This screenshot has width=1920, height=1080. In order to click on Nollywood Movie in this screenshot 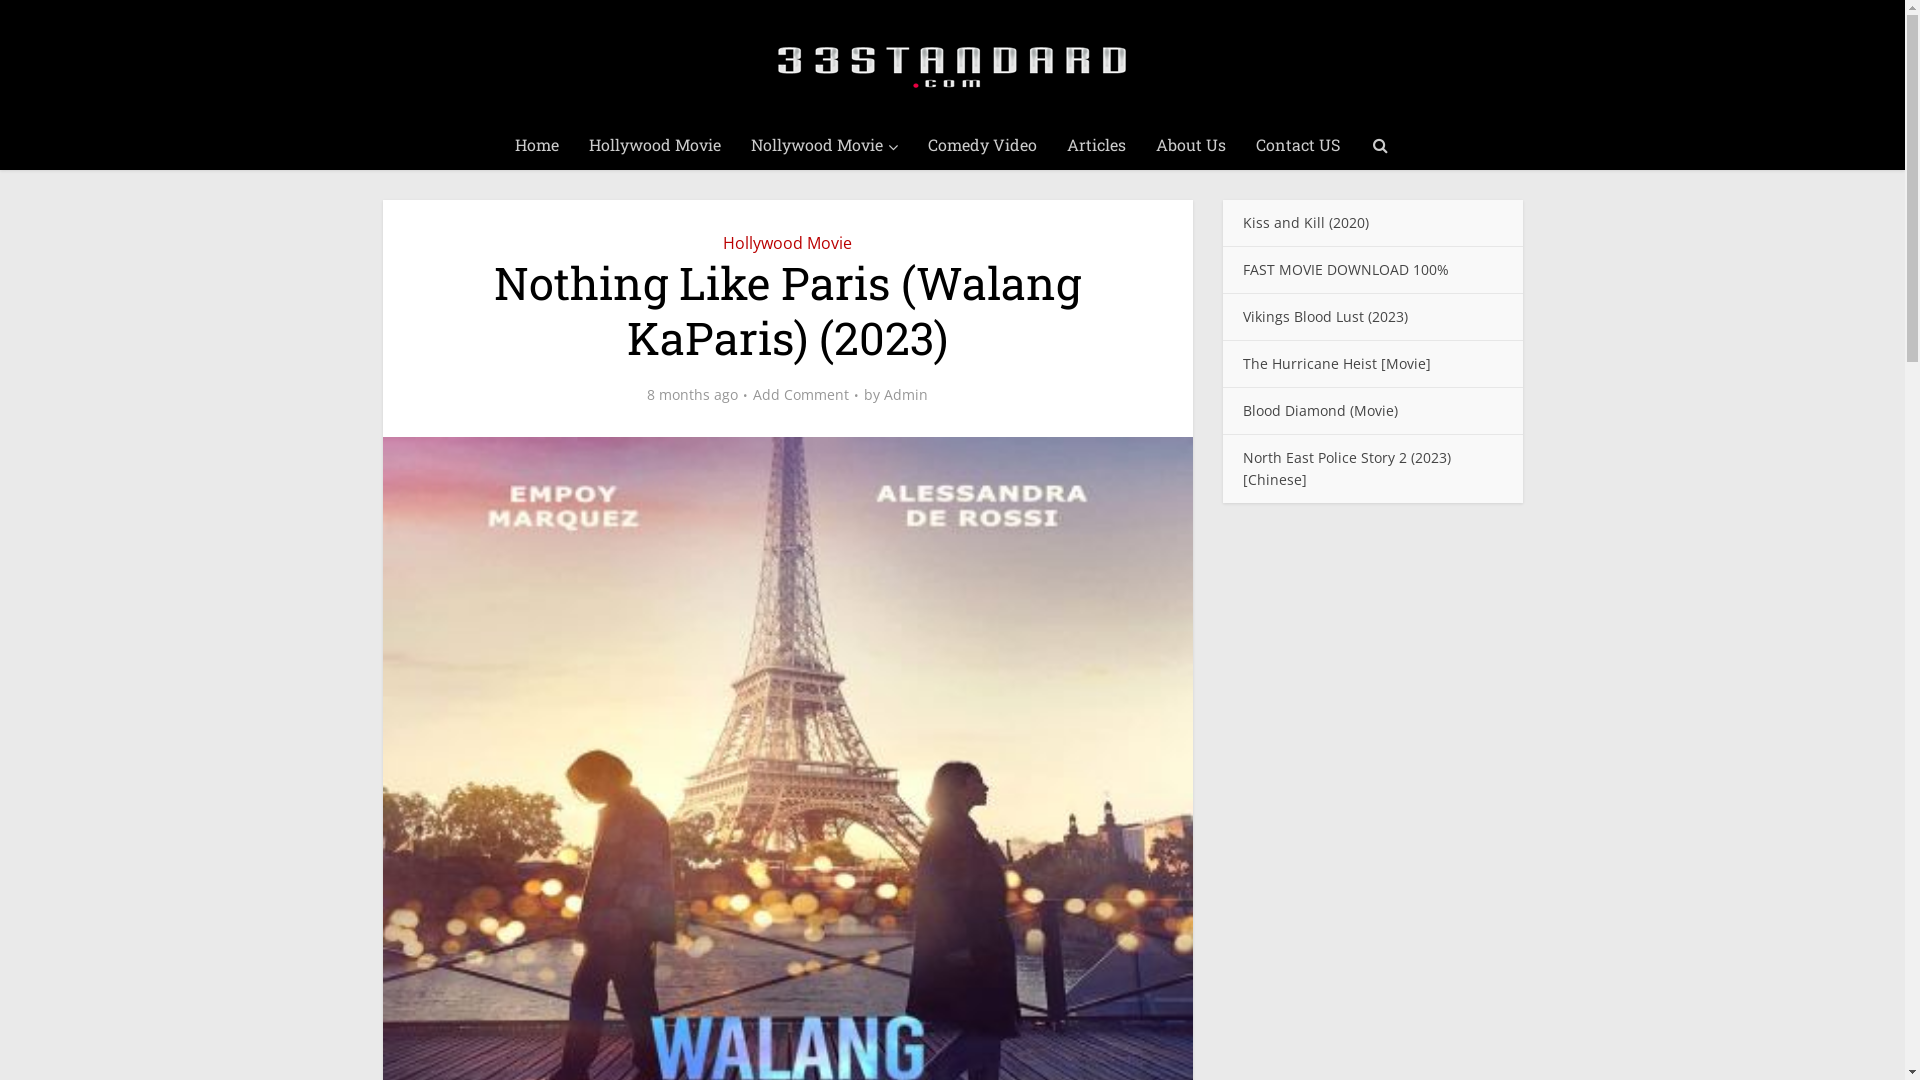, I will do `click(824, 145)`.